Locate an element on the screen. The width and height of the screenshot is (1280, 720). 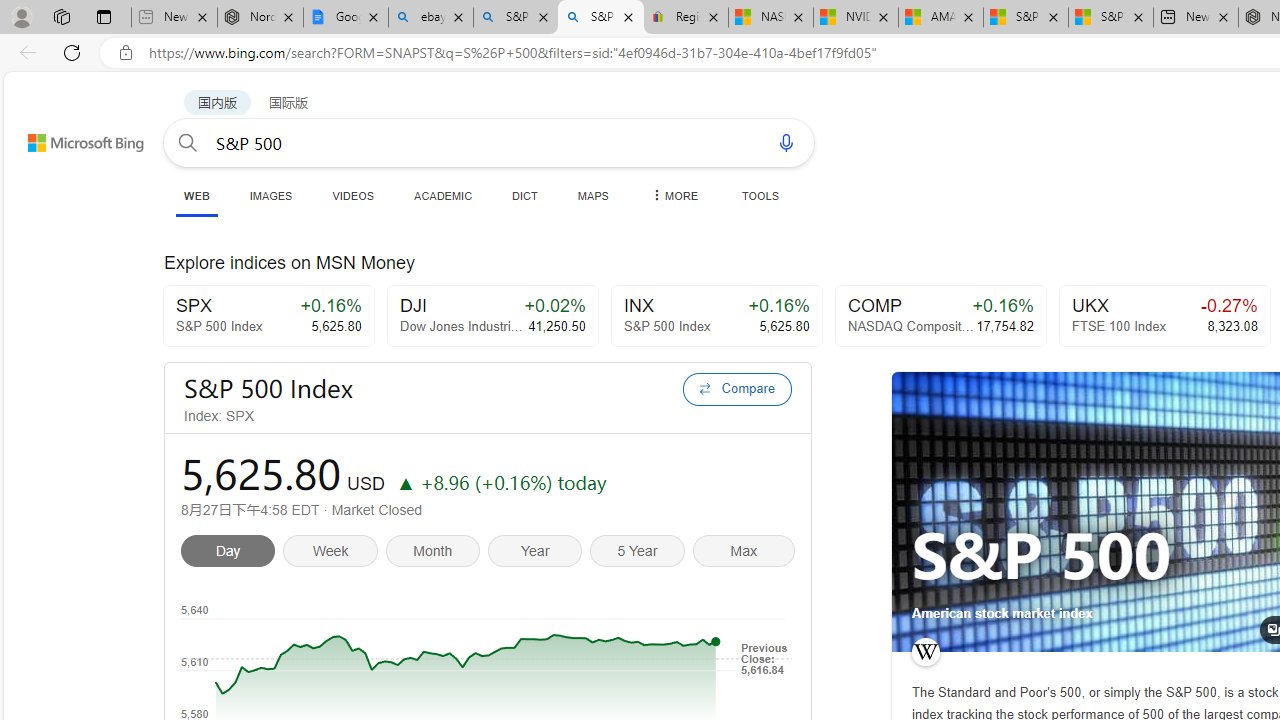
IMAGES is located at coordinates (270, 195).